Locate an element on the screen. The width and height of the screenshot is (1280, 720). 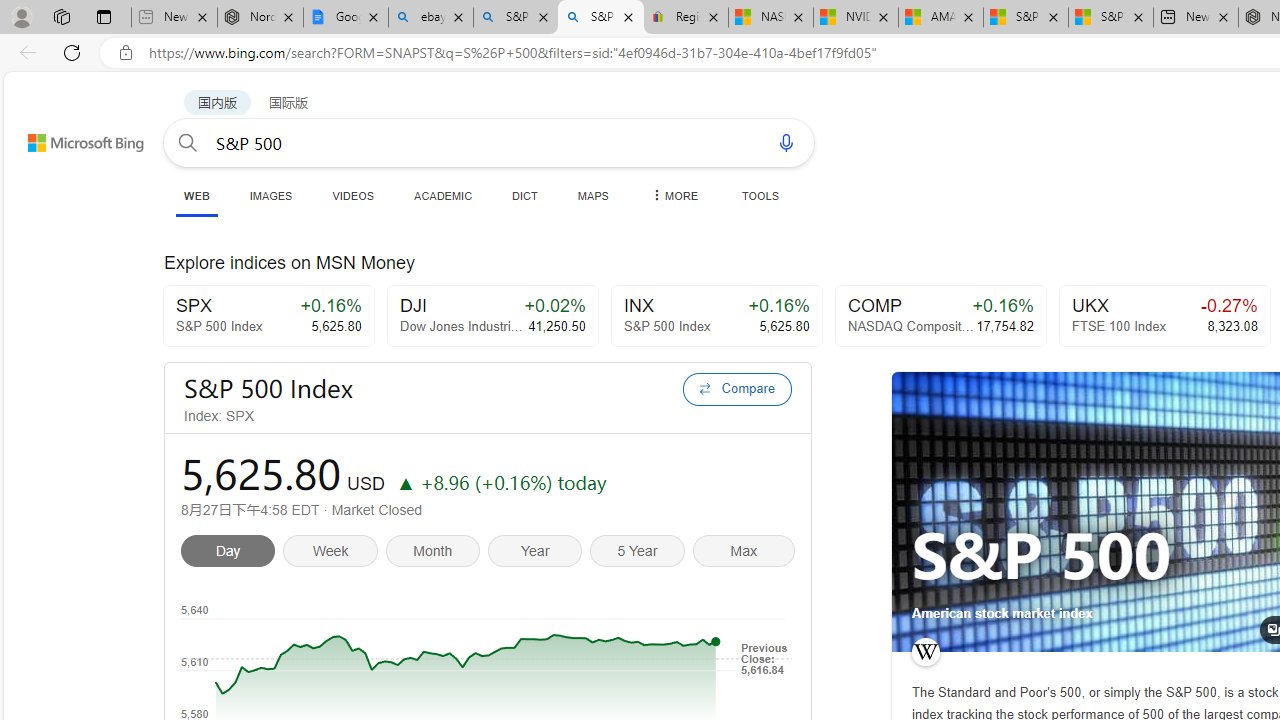
IMAGES is located at coordinates (270, 195).